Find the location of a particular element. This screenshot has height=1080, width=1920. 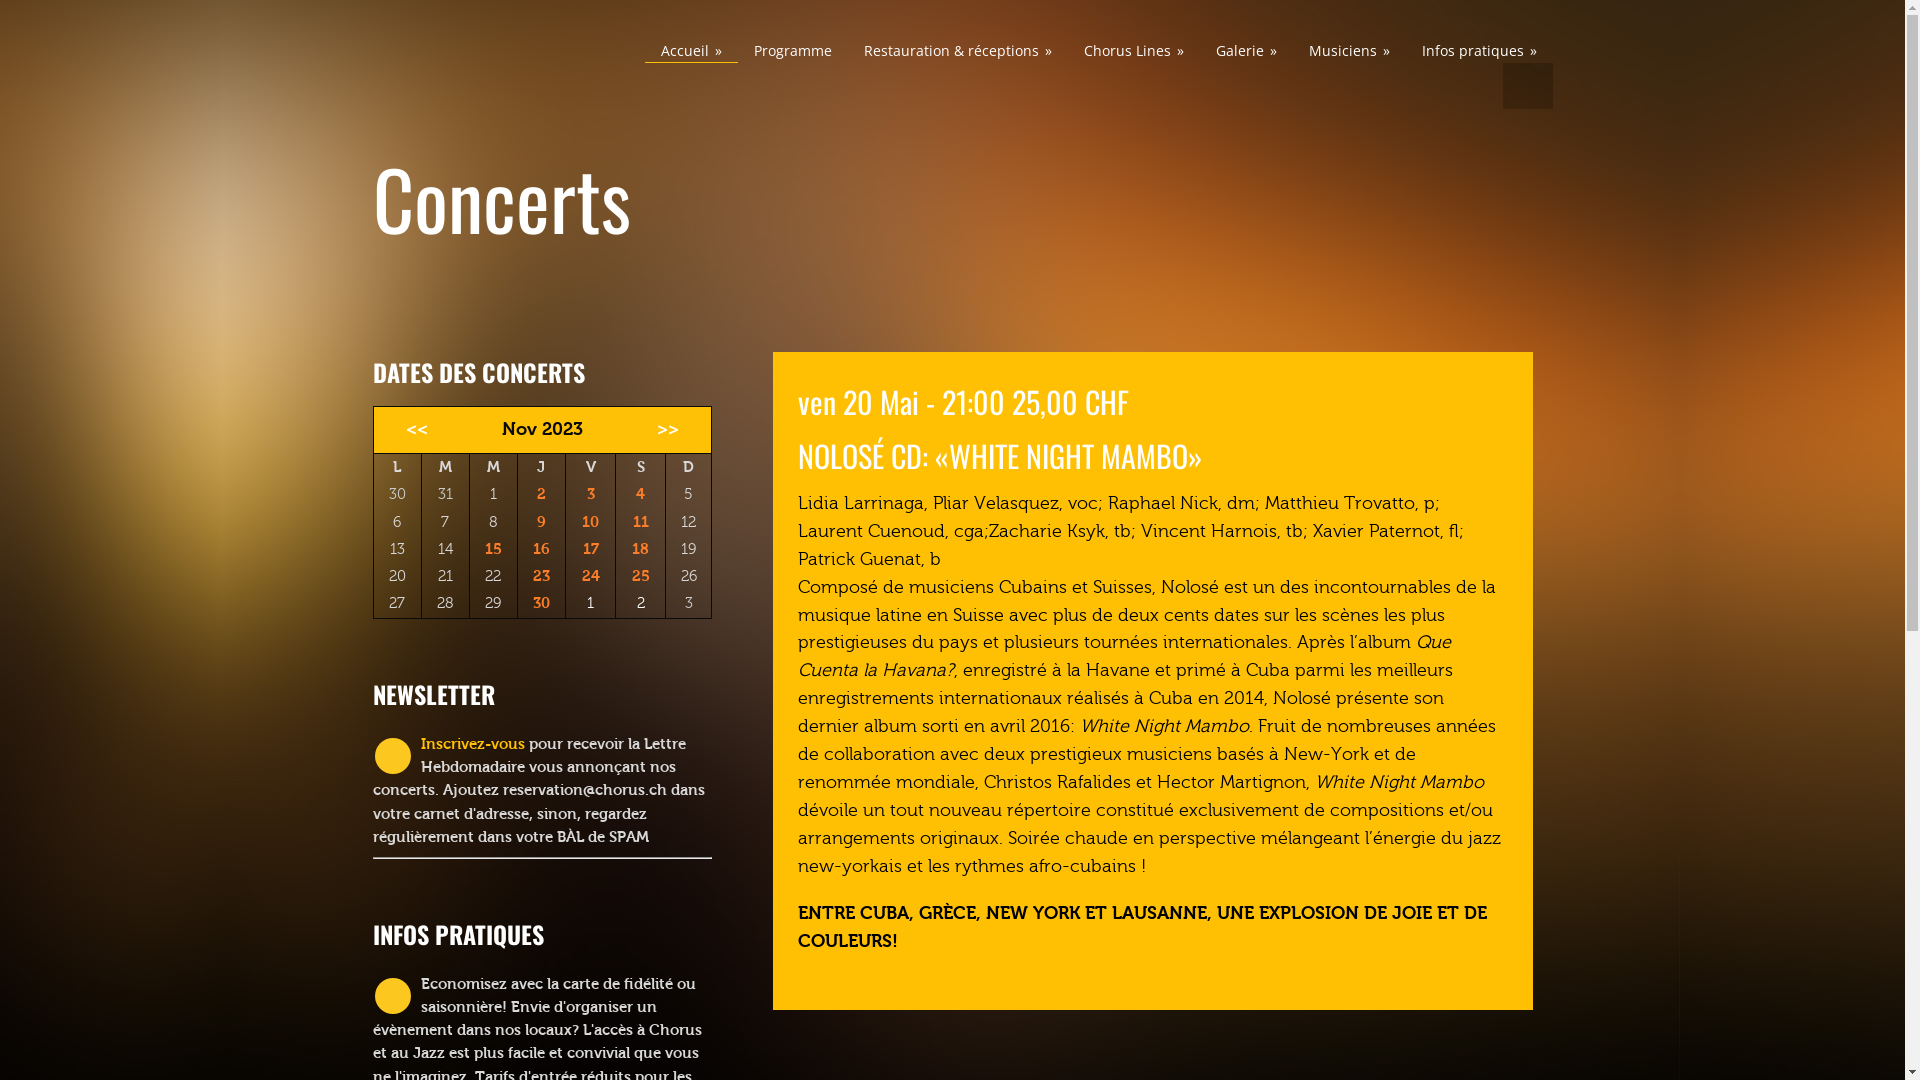

18 is located at coordinates (640, 549).